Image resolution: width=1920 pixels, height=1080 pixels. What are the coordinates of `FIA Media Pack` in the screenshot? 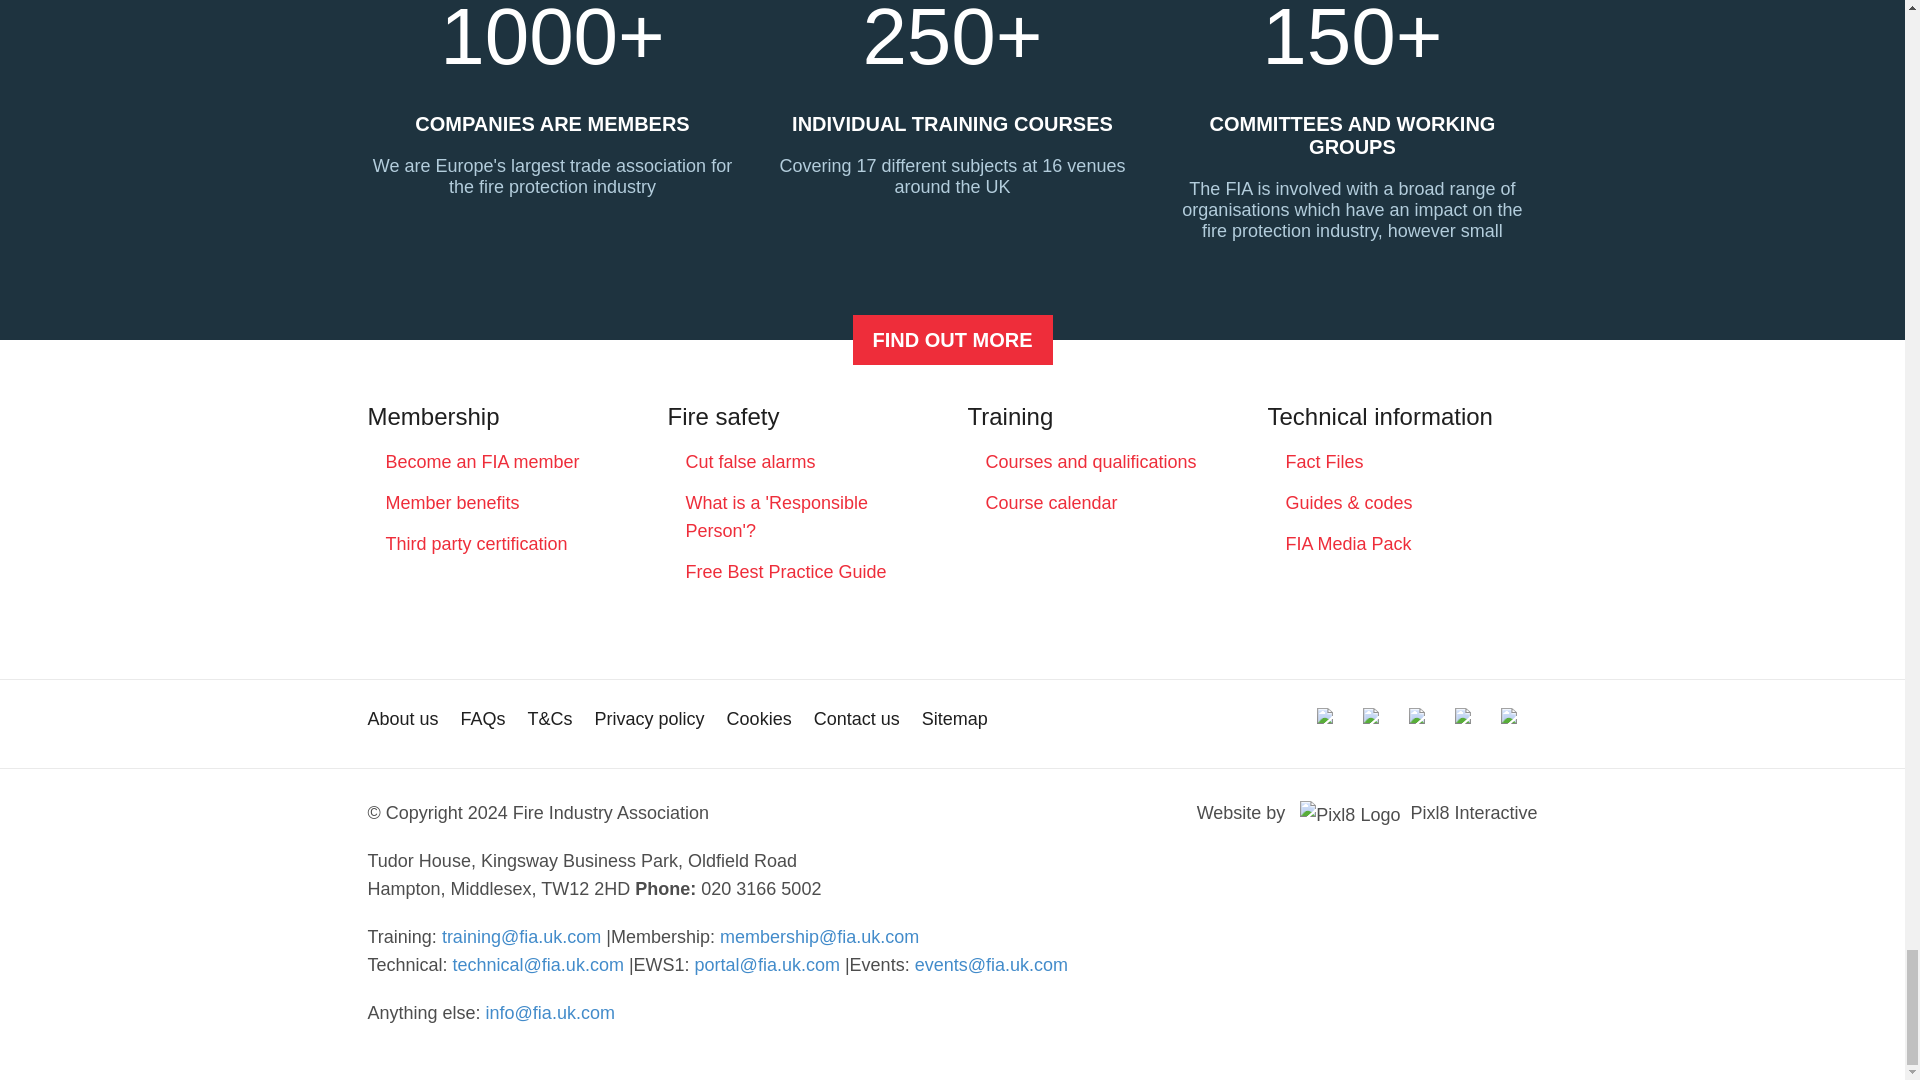 It's located at (1348, 544).